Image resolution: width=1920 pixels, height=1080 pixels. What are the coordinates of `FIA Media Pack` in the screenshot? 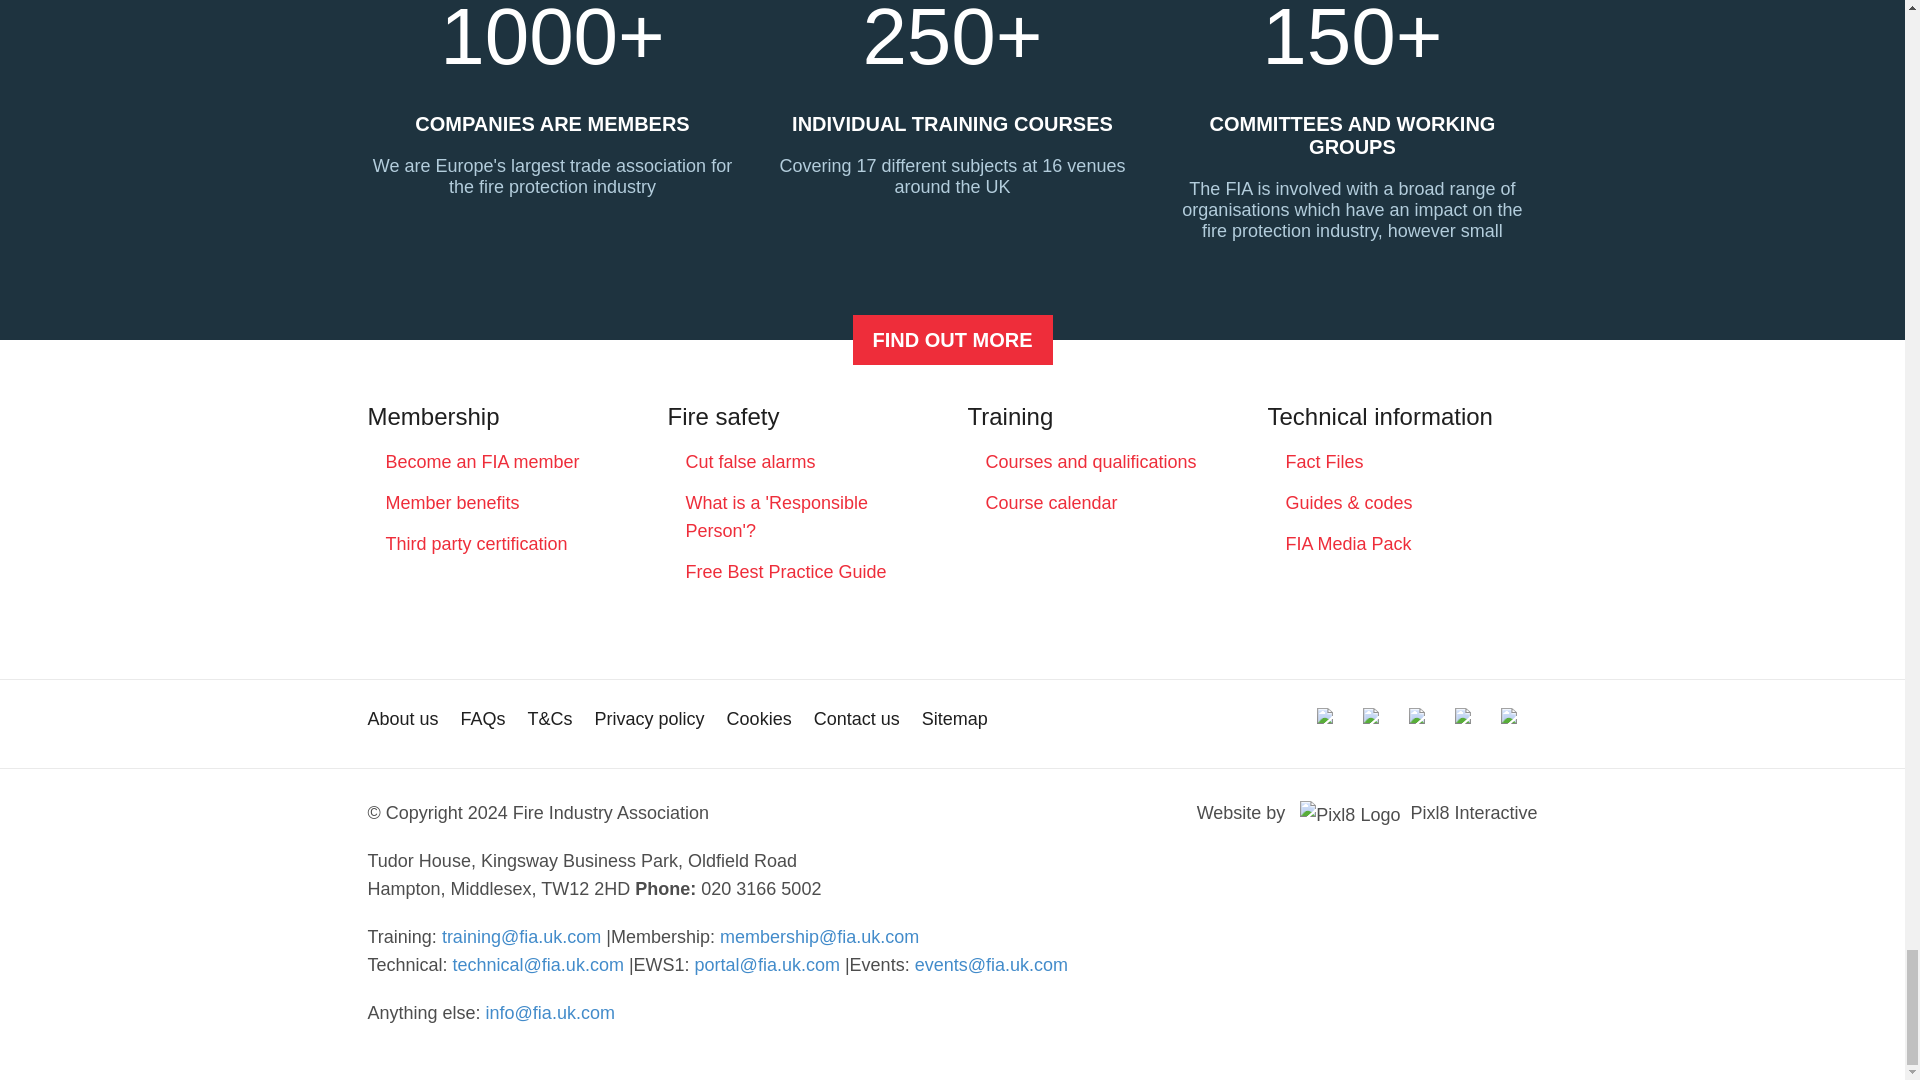 It's located at (1348, 544).